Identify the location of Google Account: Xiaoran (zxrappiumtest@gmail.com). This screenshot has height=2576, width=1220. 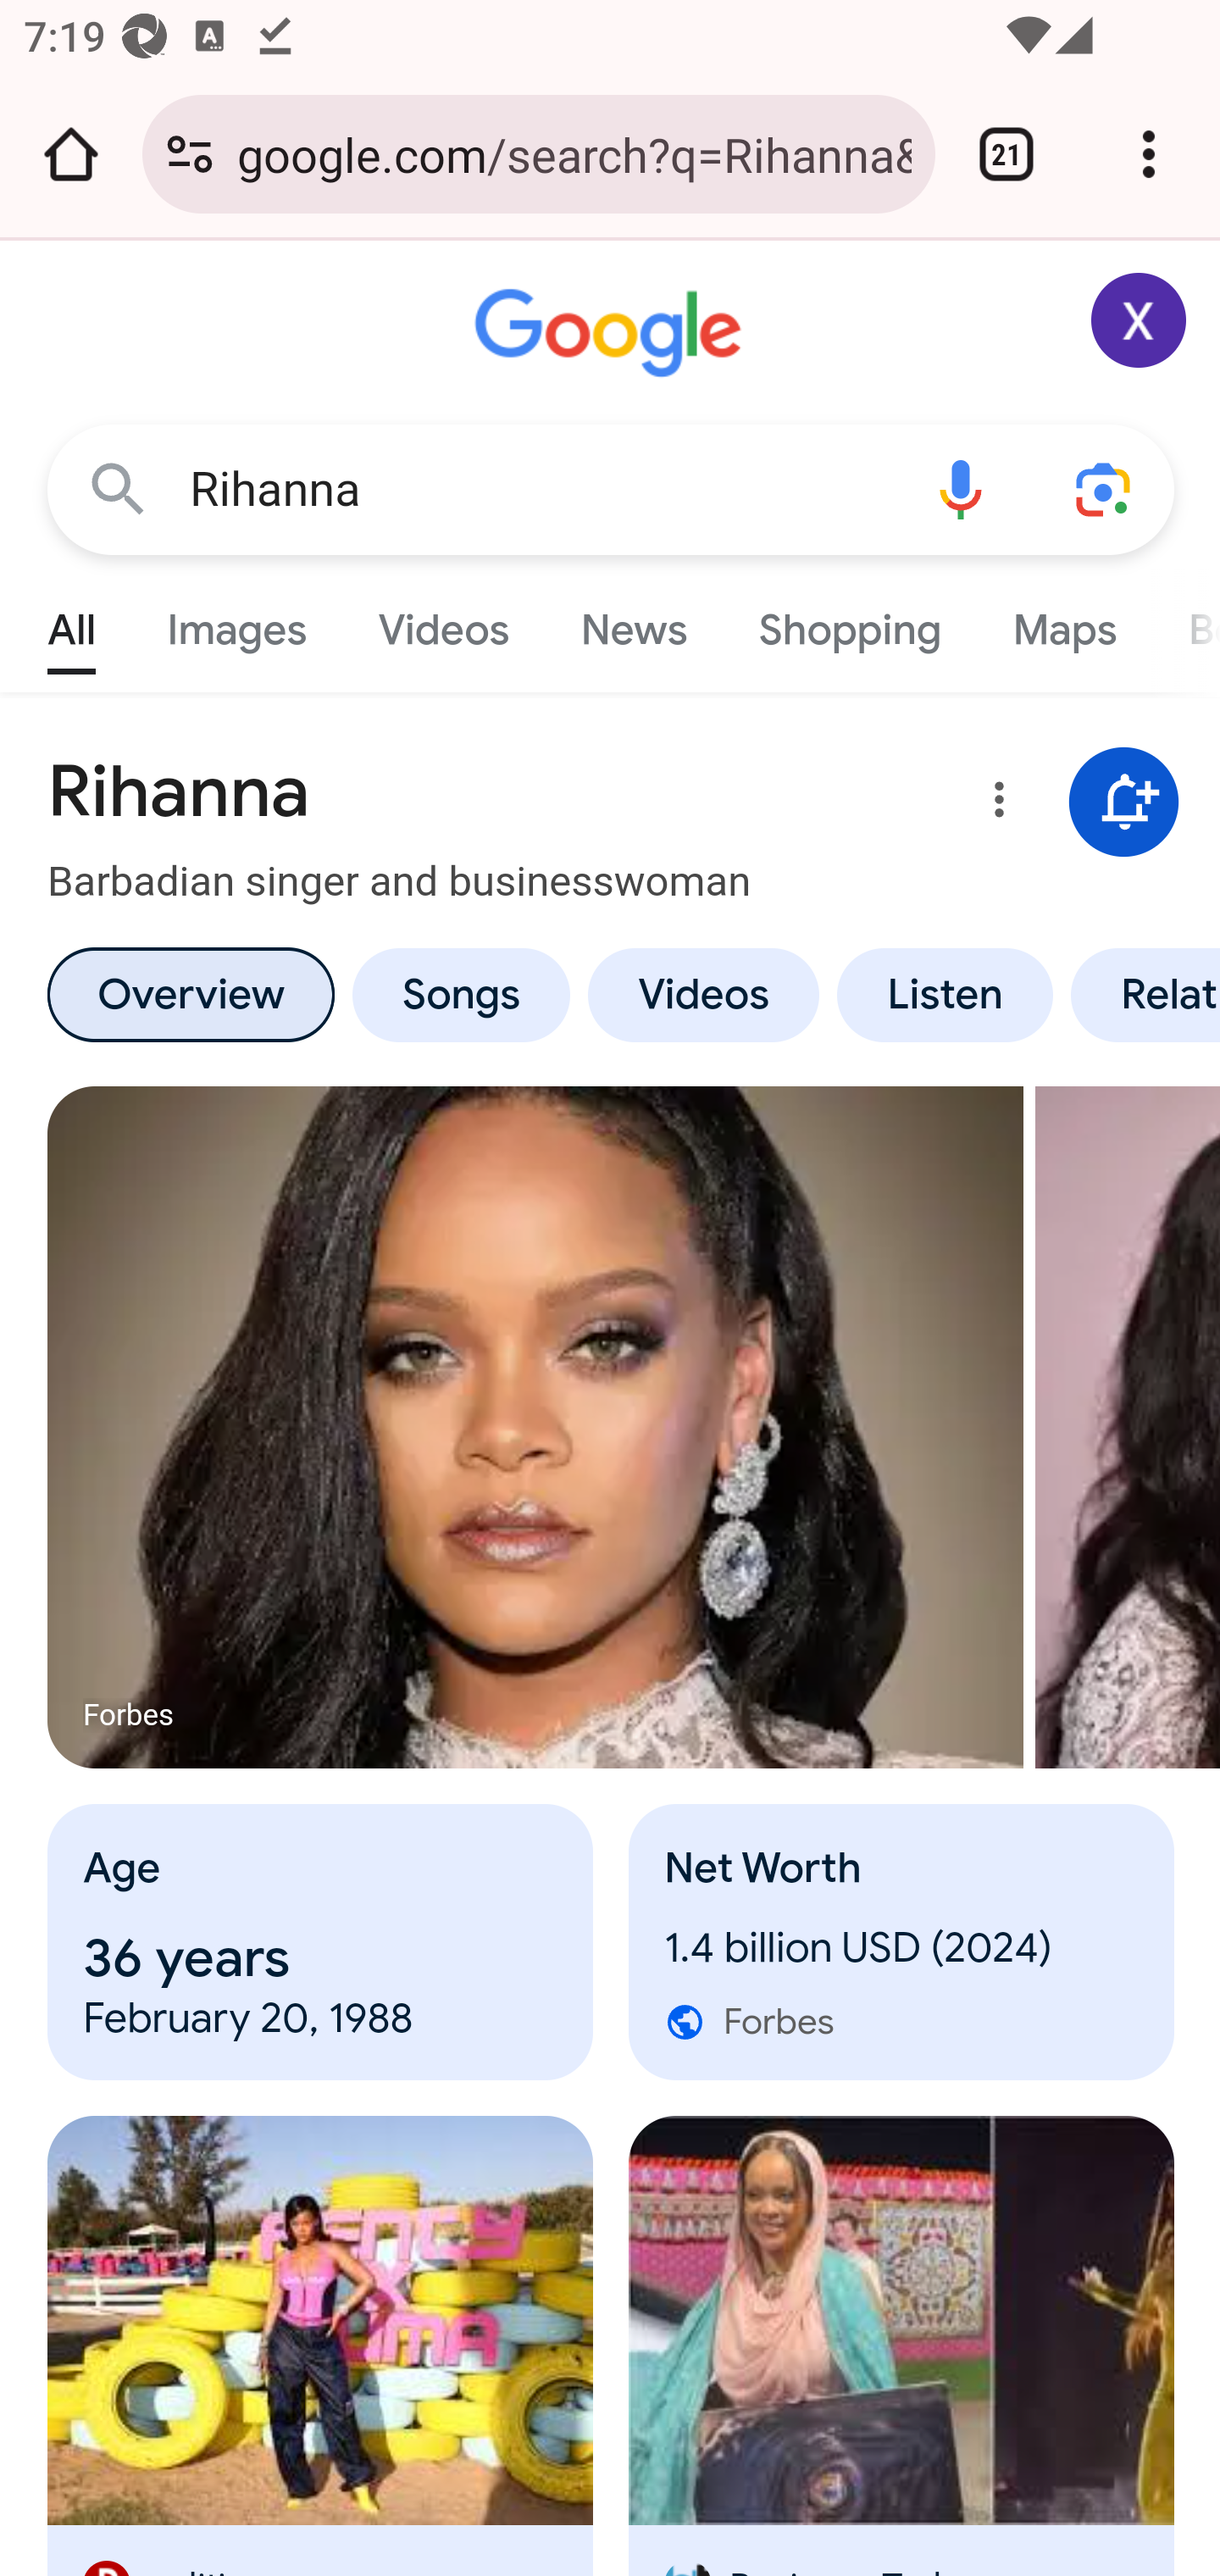
(1140, 320).